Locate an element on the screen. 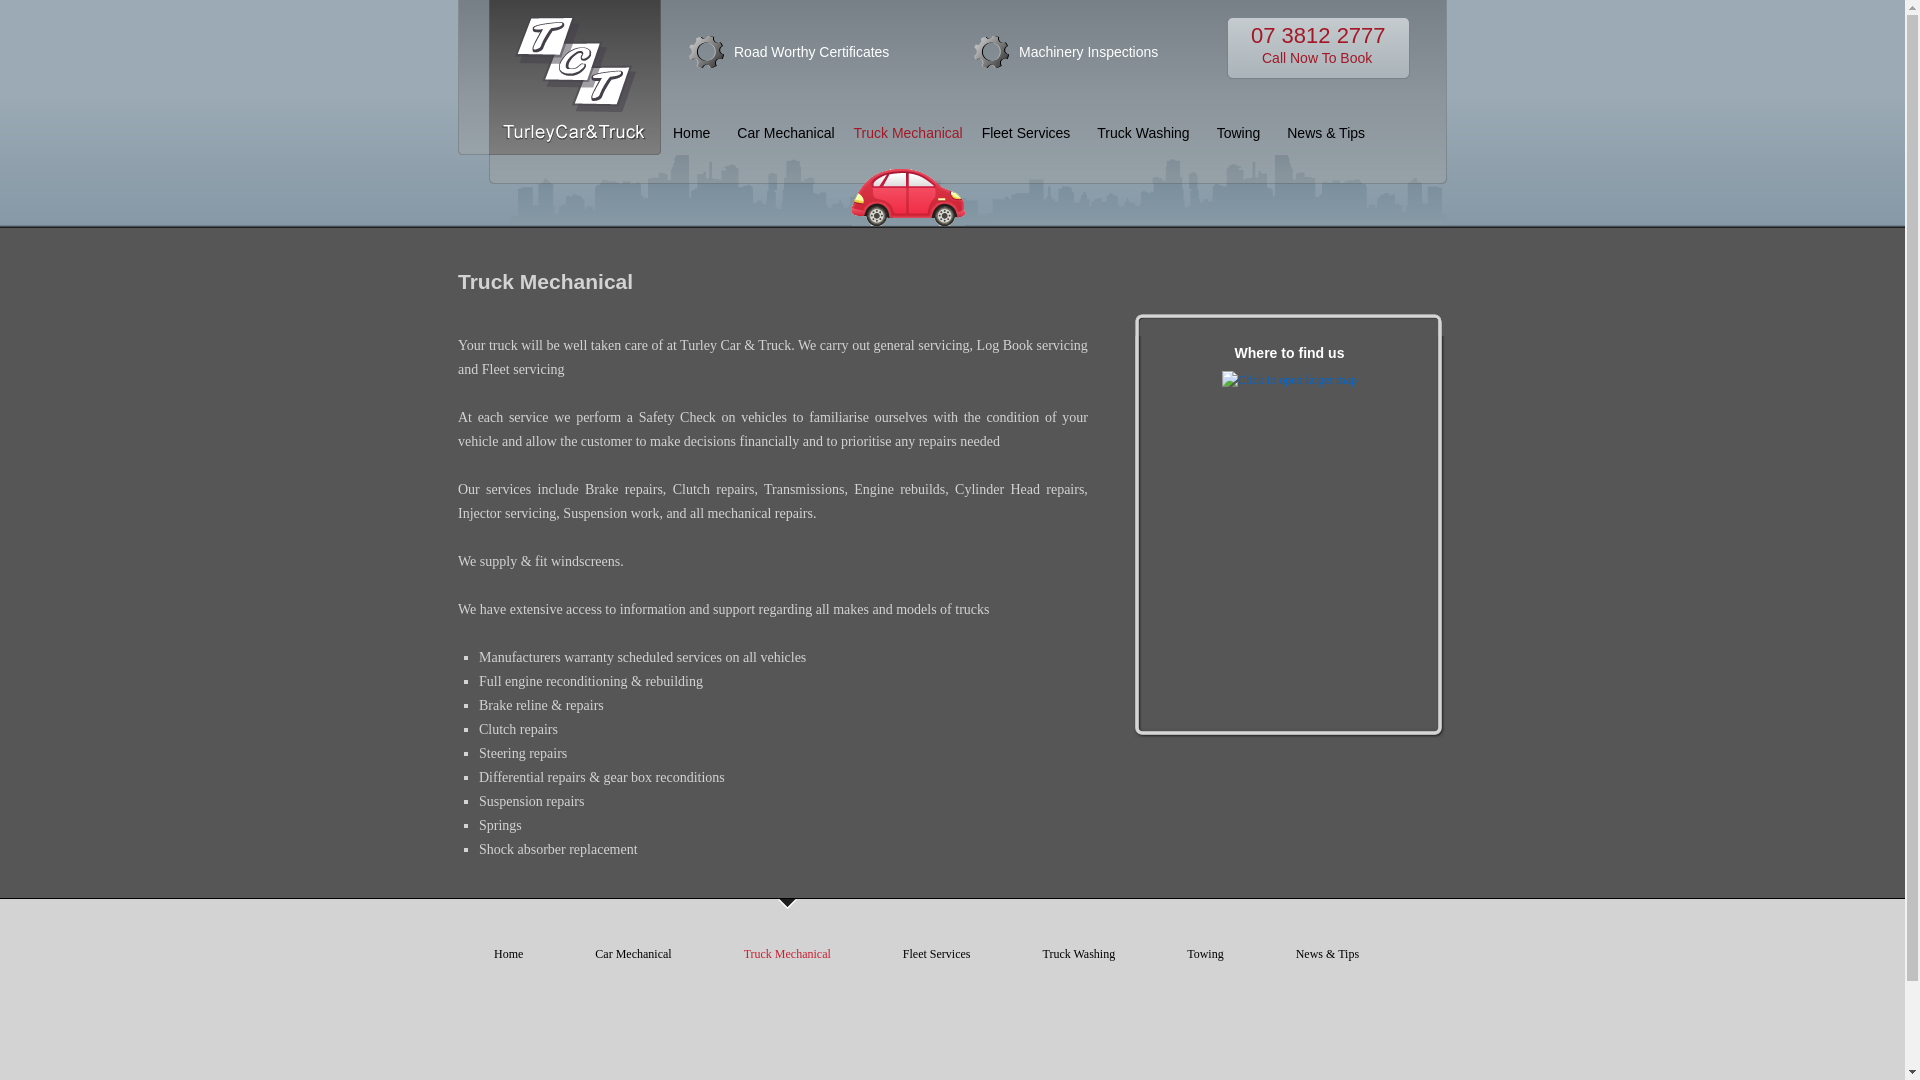 This screenshot has width=1920, height=1080. Truck Mechanical is located at coordinates (908, 170).